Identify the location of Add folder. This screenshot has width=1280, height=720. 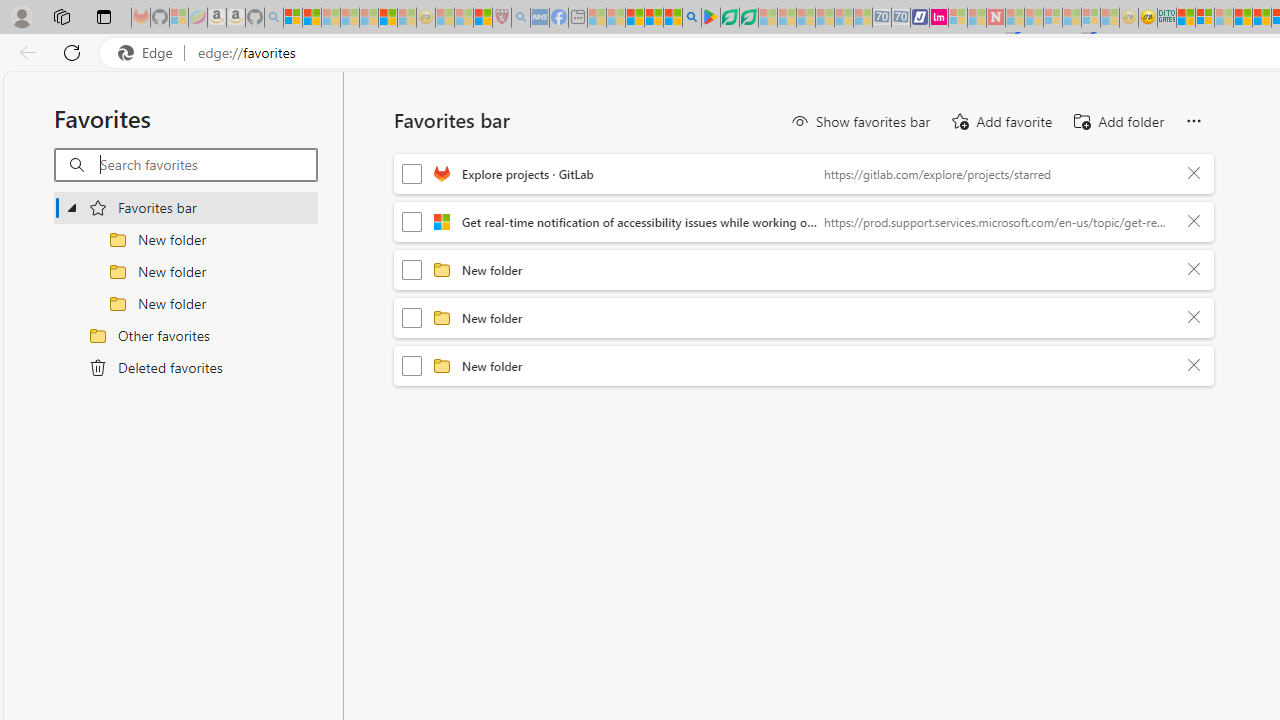
(1118, 122).